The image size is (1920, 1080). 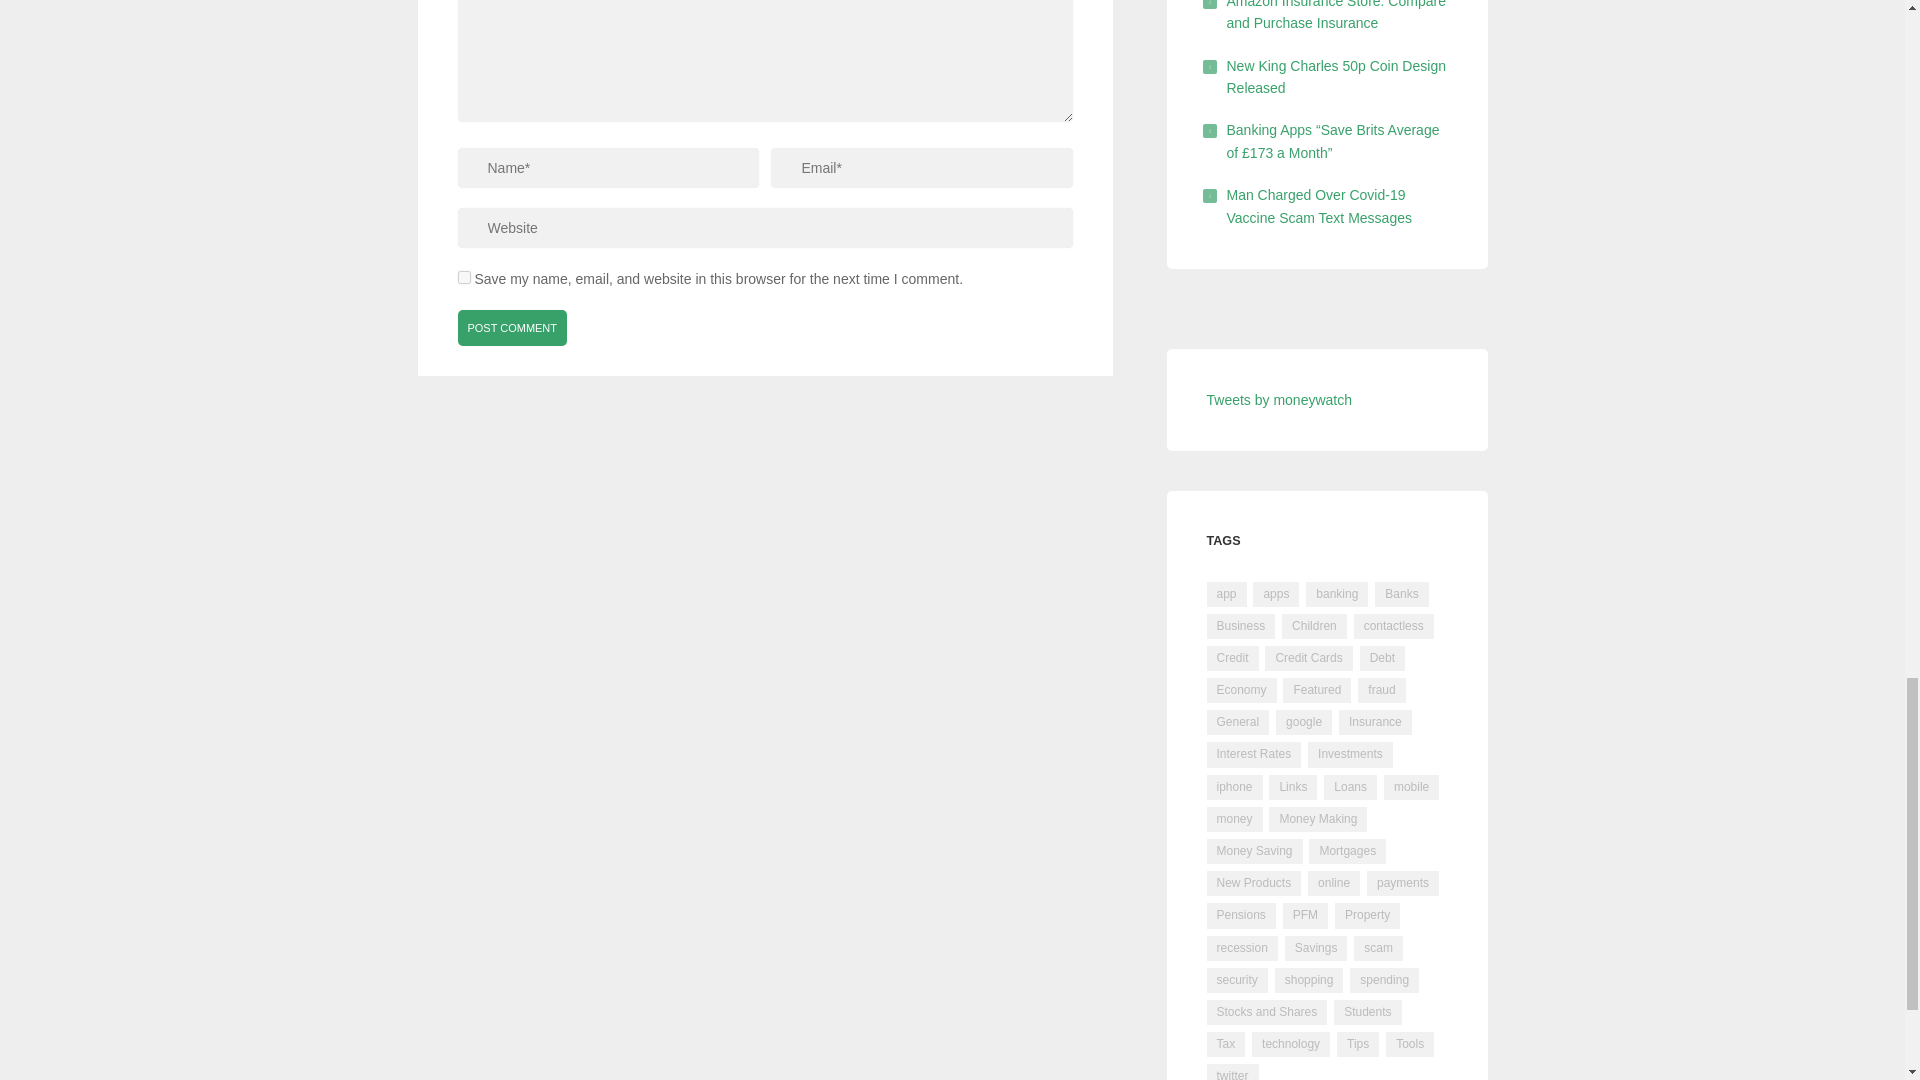 I want to click on Amazon Insurance Store: Compare and Purchase Insurance, so click(x=1336, y=16).